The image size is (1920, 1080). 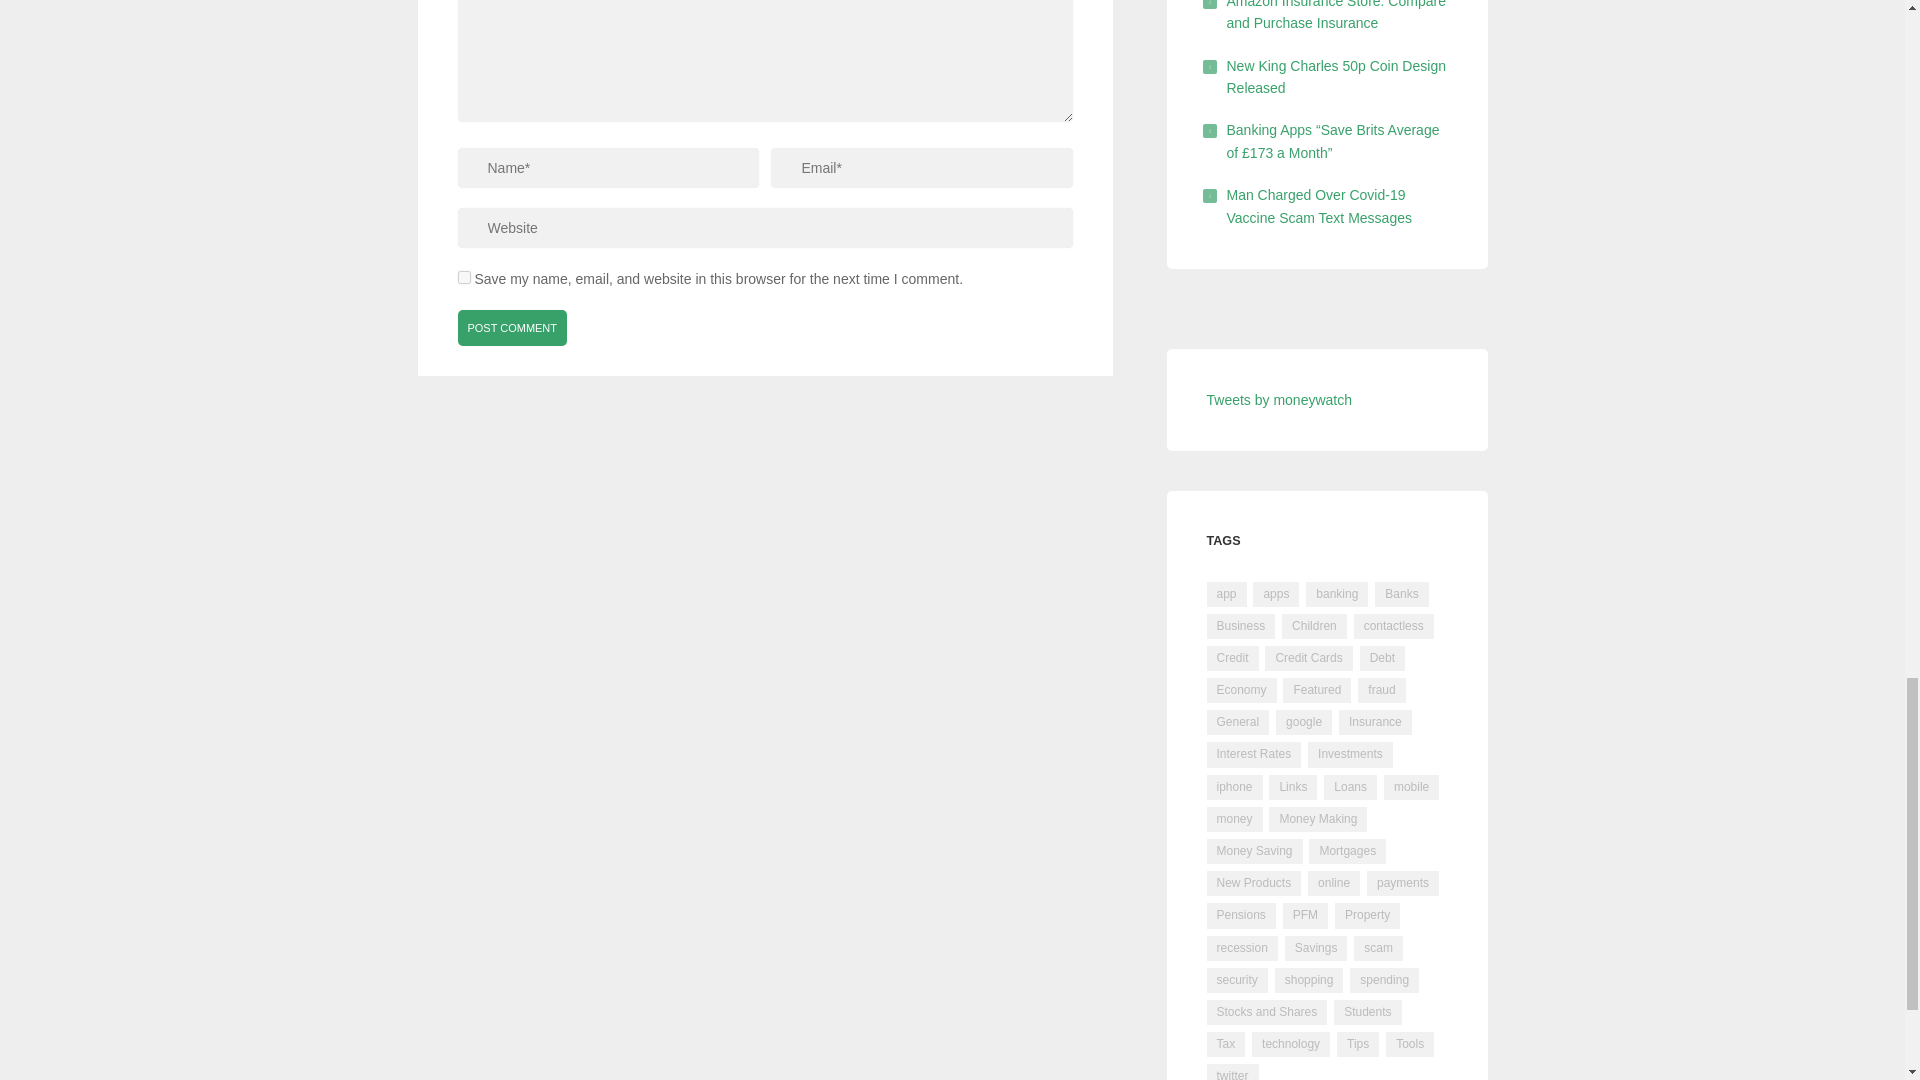 I want to click on Amazon Insurance Store: Compare and Purchase Insurance, so click(x=1336, y=16).